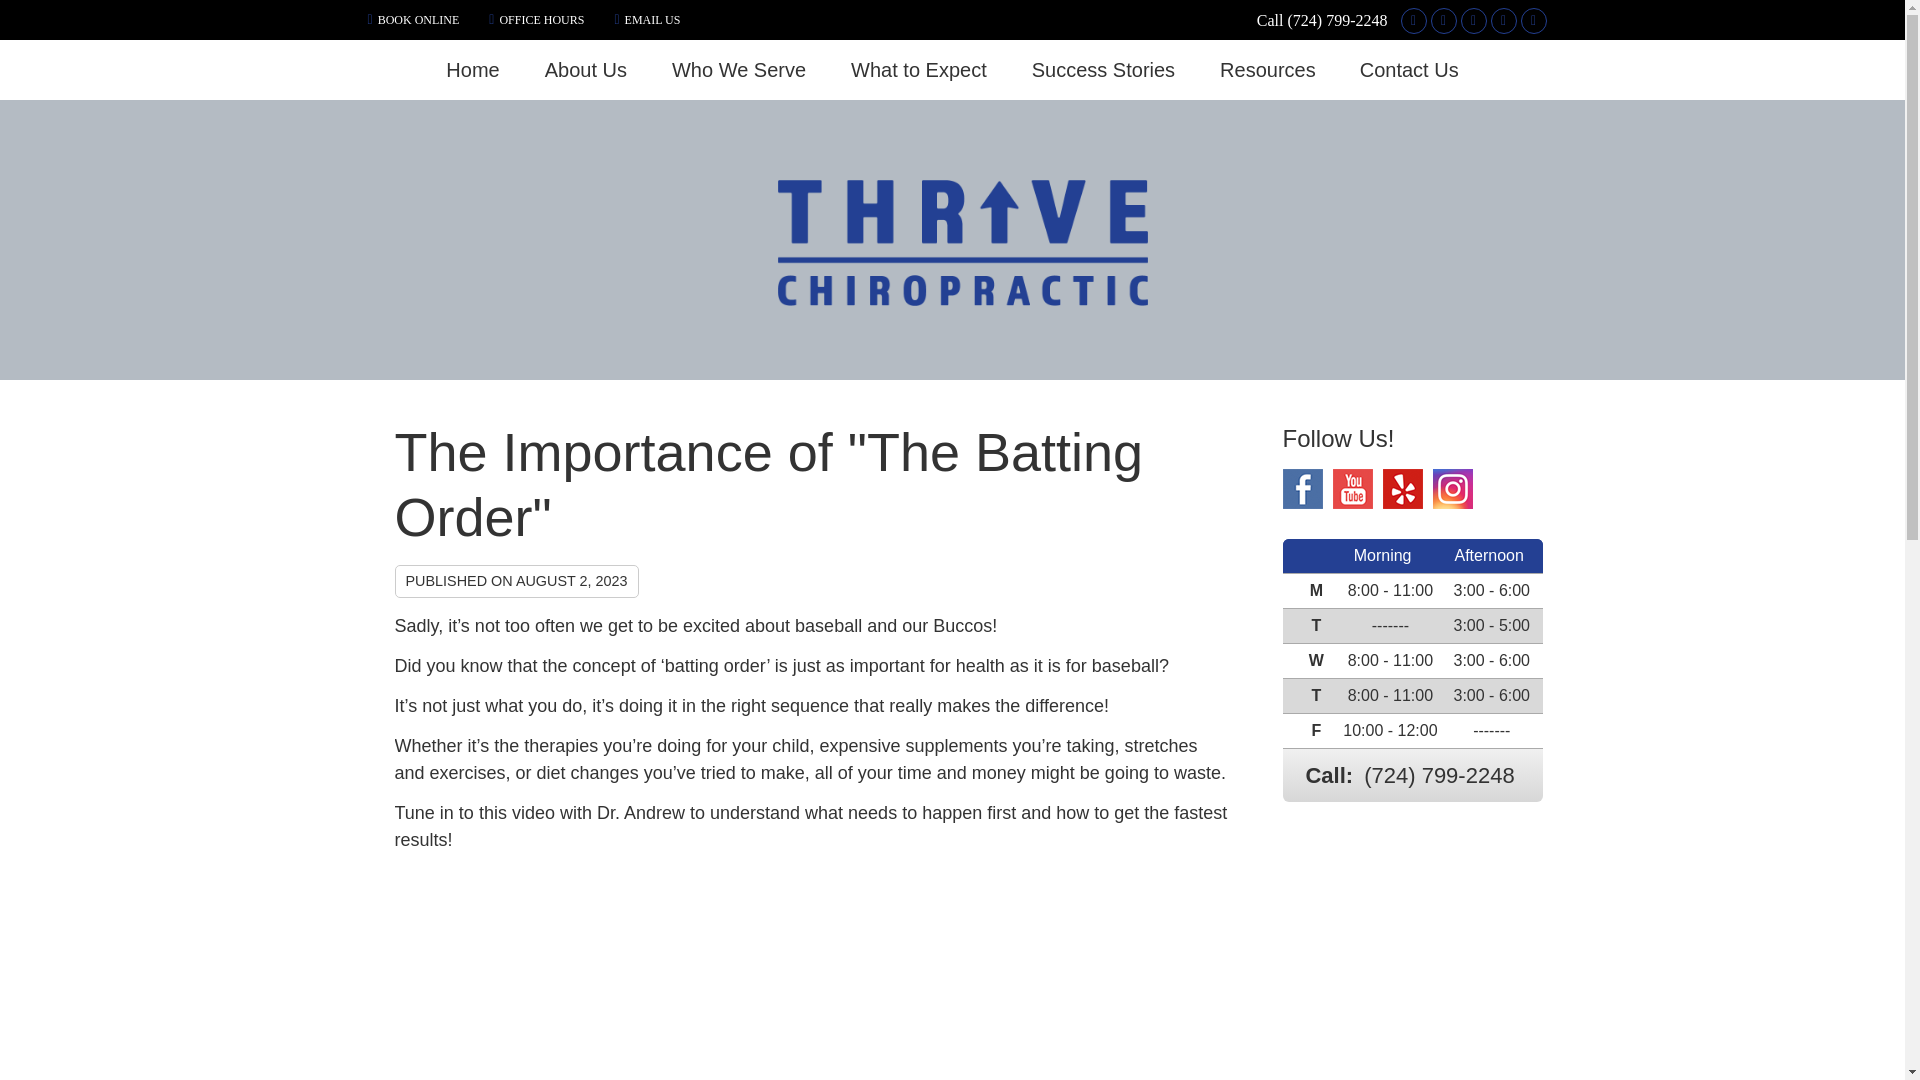  I want to click on Who We Serve, so click(740, 69).